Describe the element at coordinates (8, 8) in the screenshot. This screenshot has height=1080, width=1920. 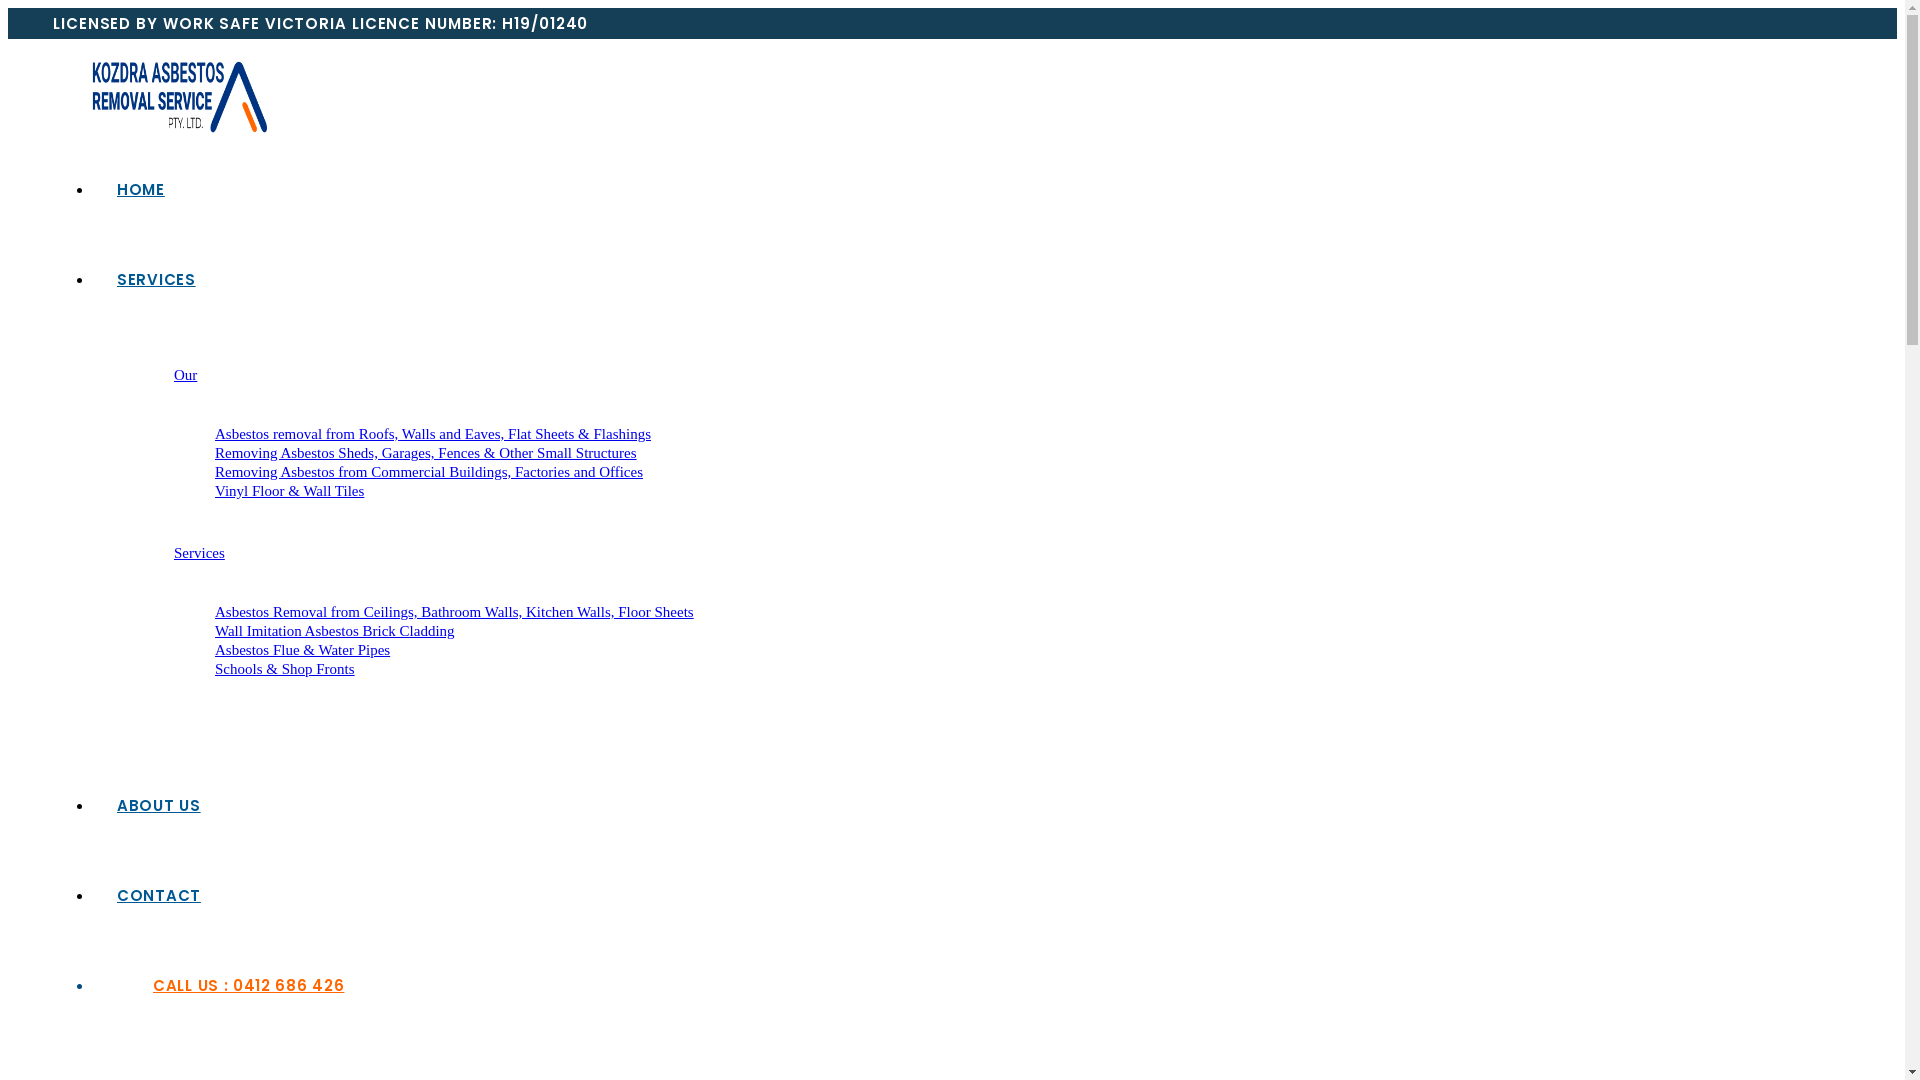
I see `Skip to content` at that location.